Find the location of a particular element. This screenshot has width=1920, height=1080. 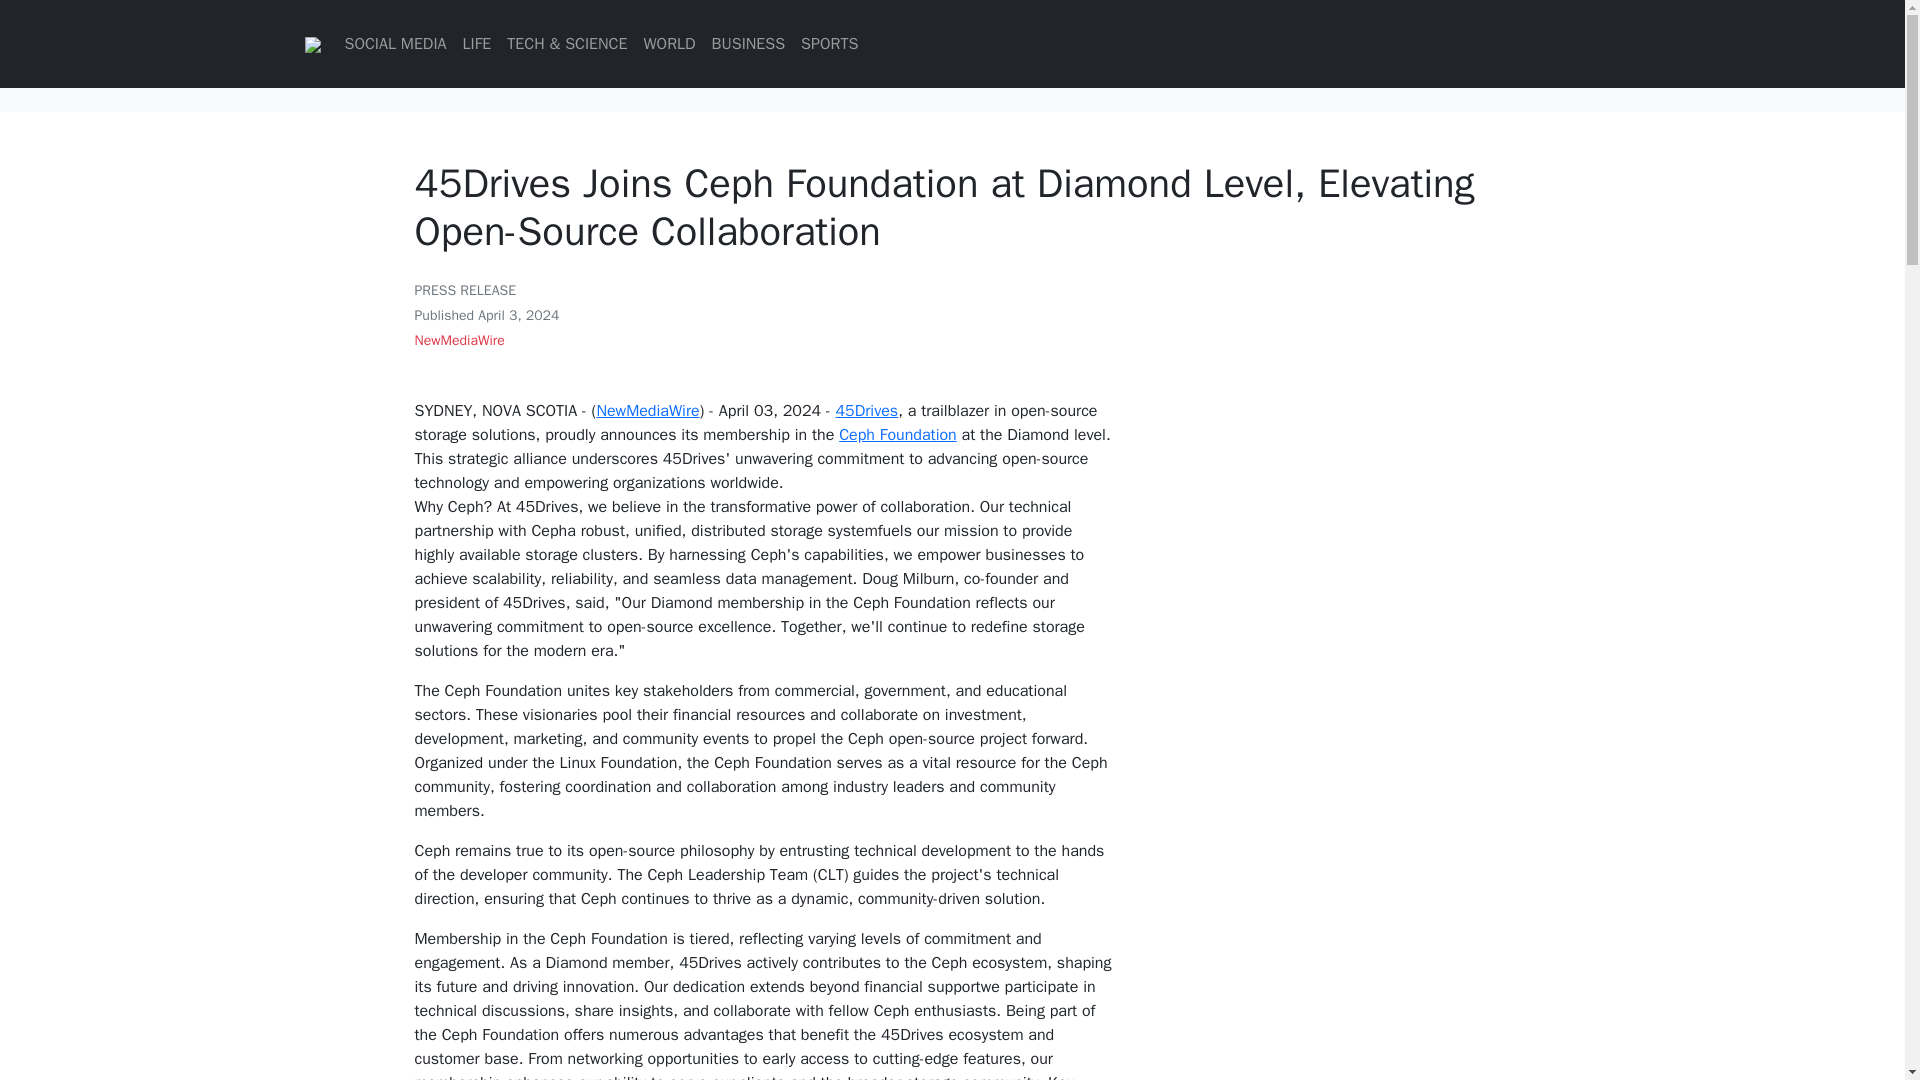

WORLD is located at coordinates (668, 43).